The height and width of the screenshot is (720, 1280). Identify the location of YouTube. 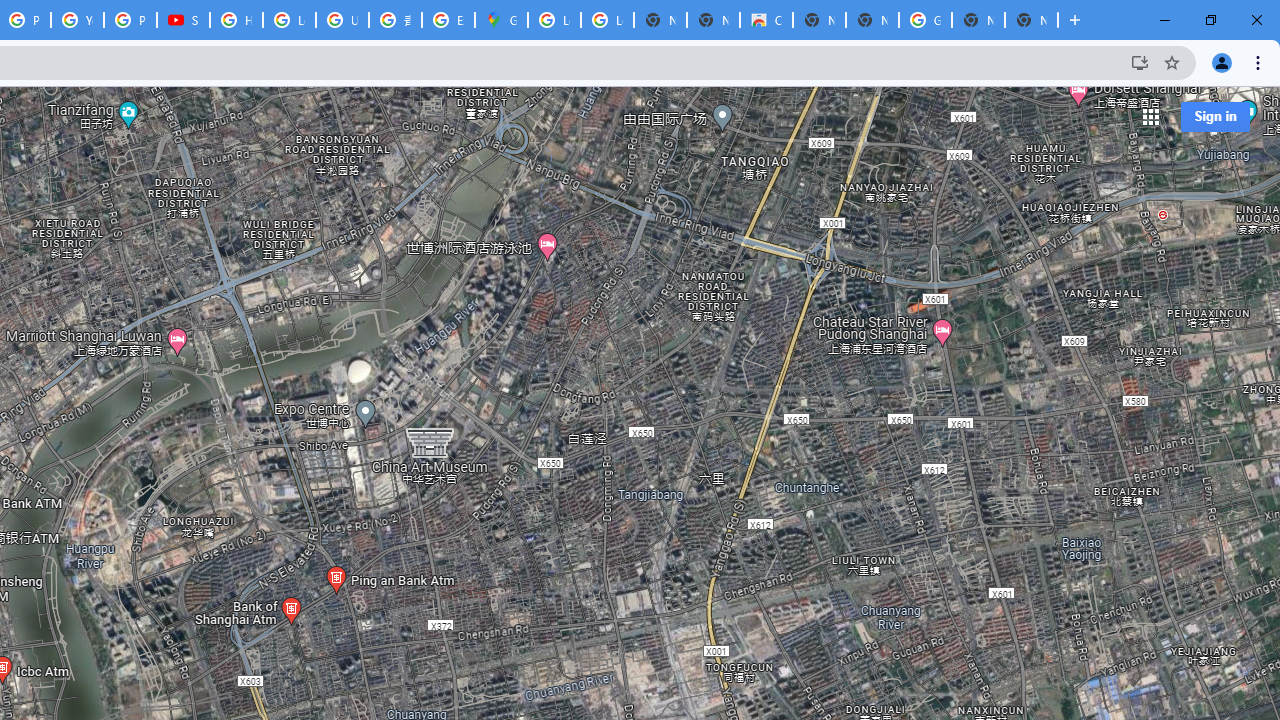
(77, 20).